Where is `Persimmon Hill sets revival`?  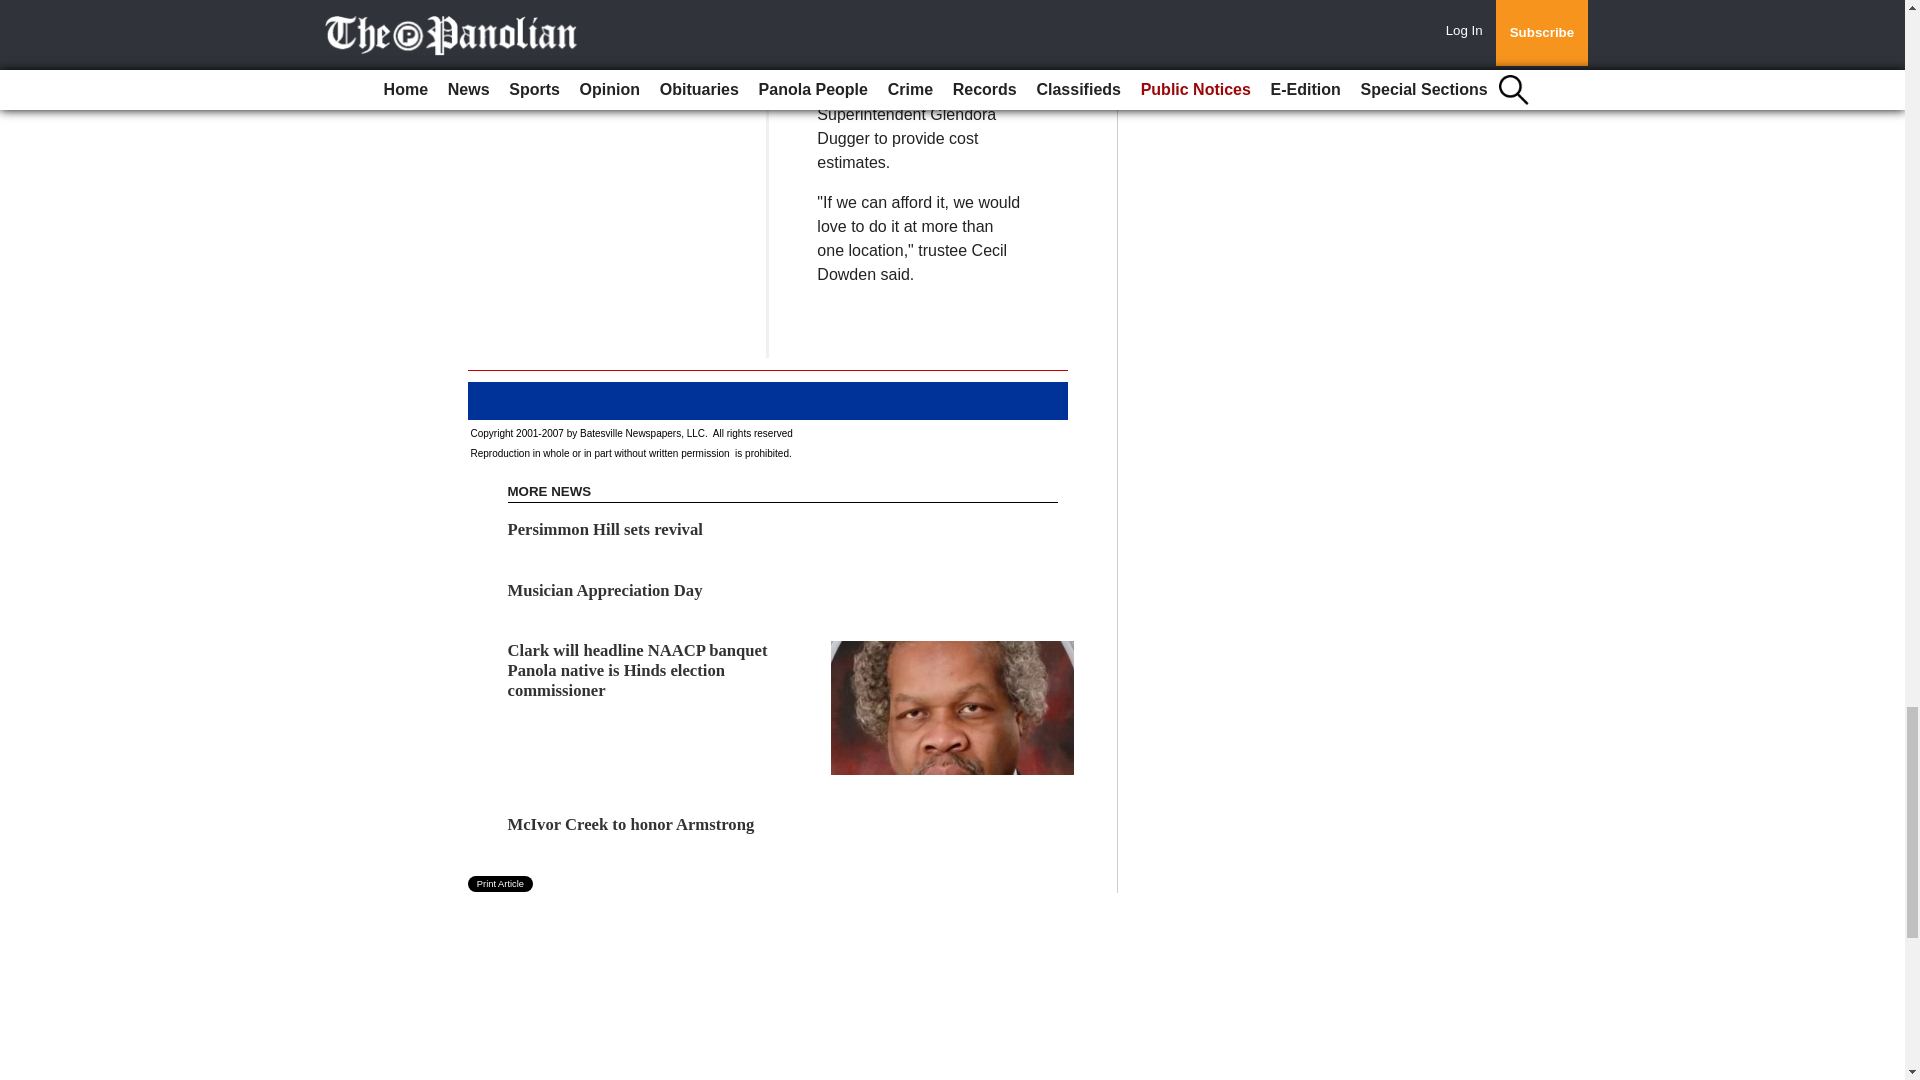
Persimmon Hill sets revival is located at coordinates (605, 528).